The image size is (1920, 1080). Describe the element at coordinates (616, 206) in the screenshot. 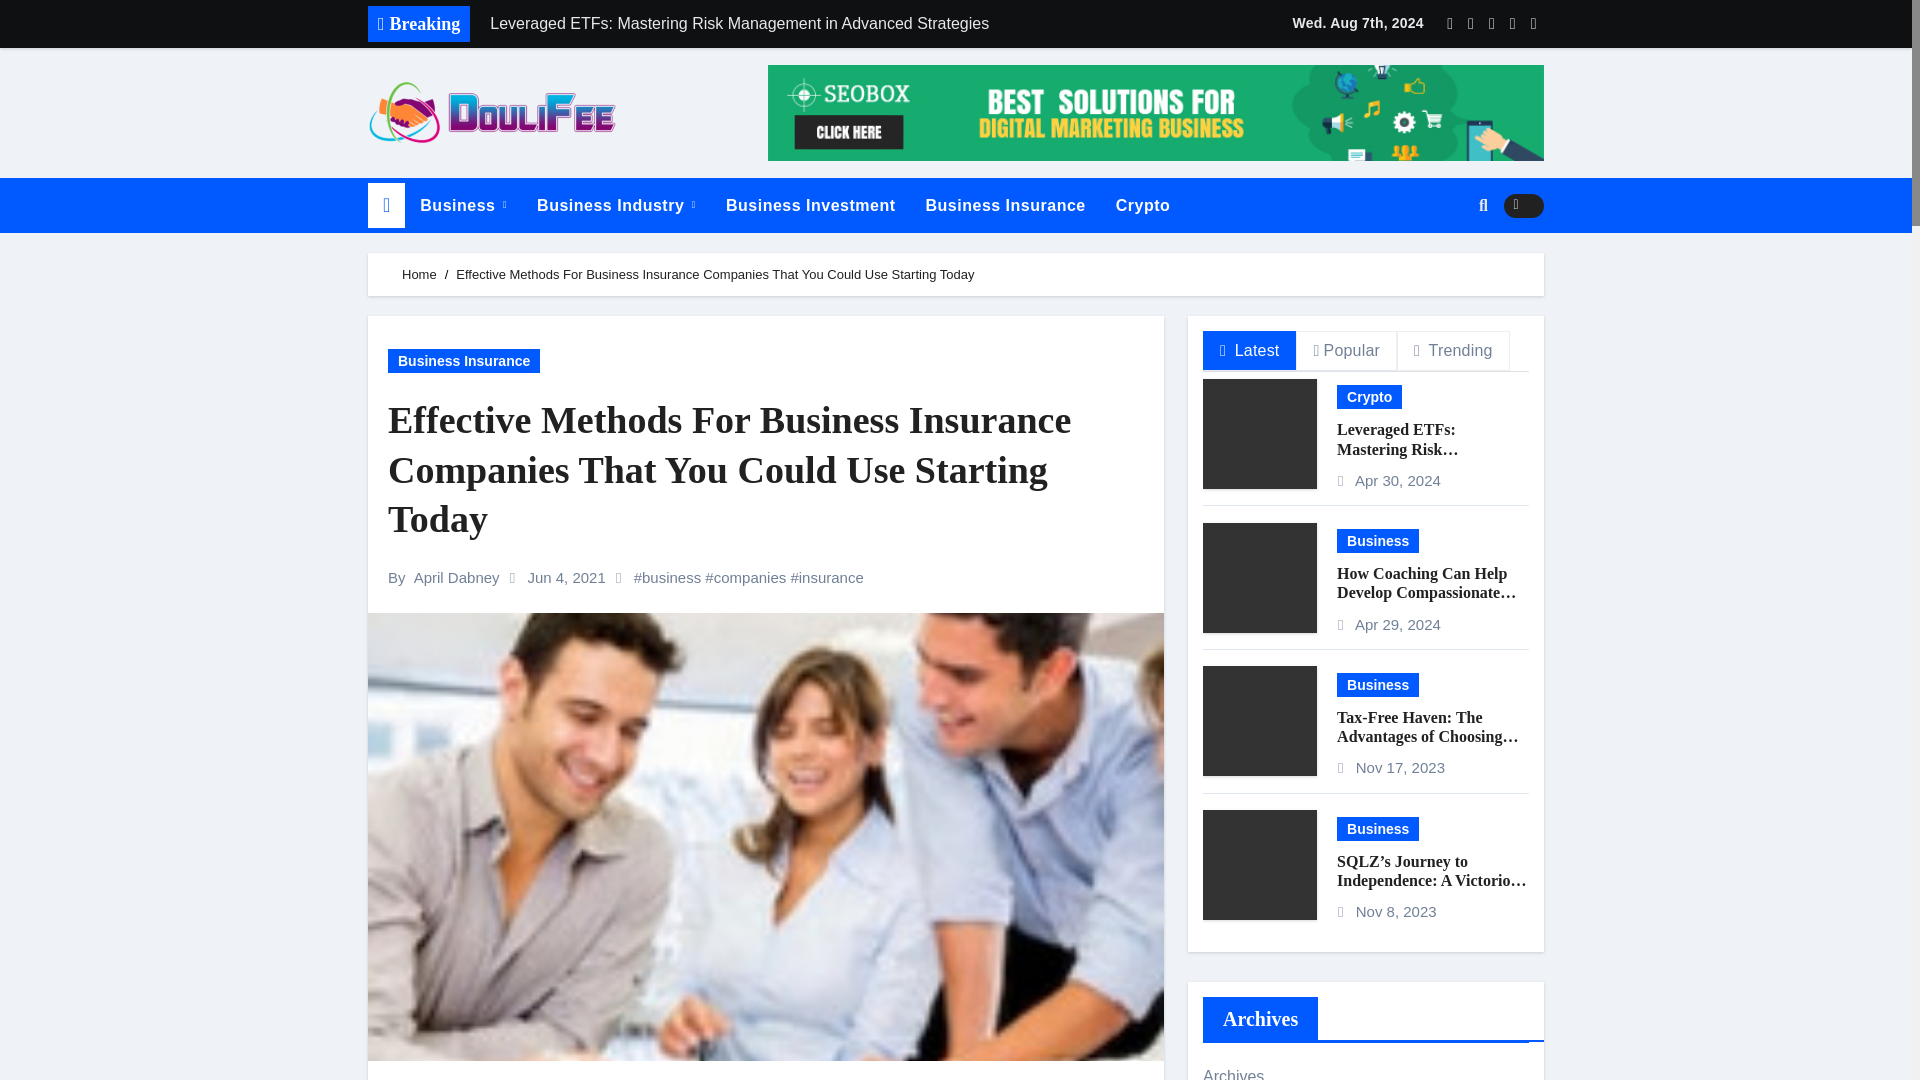

I see `Business Industry` at that location.